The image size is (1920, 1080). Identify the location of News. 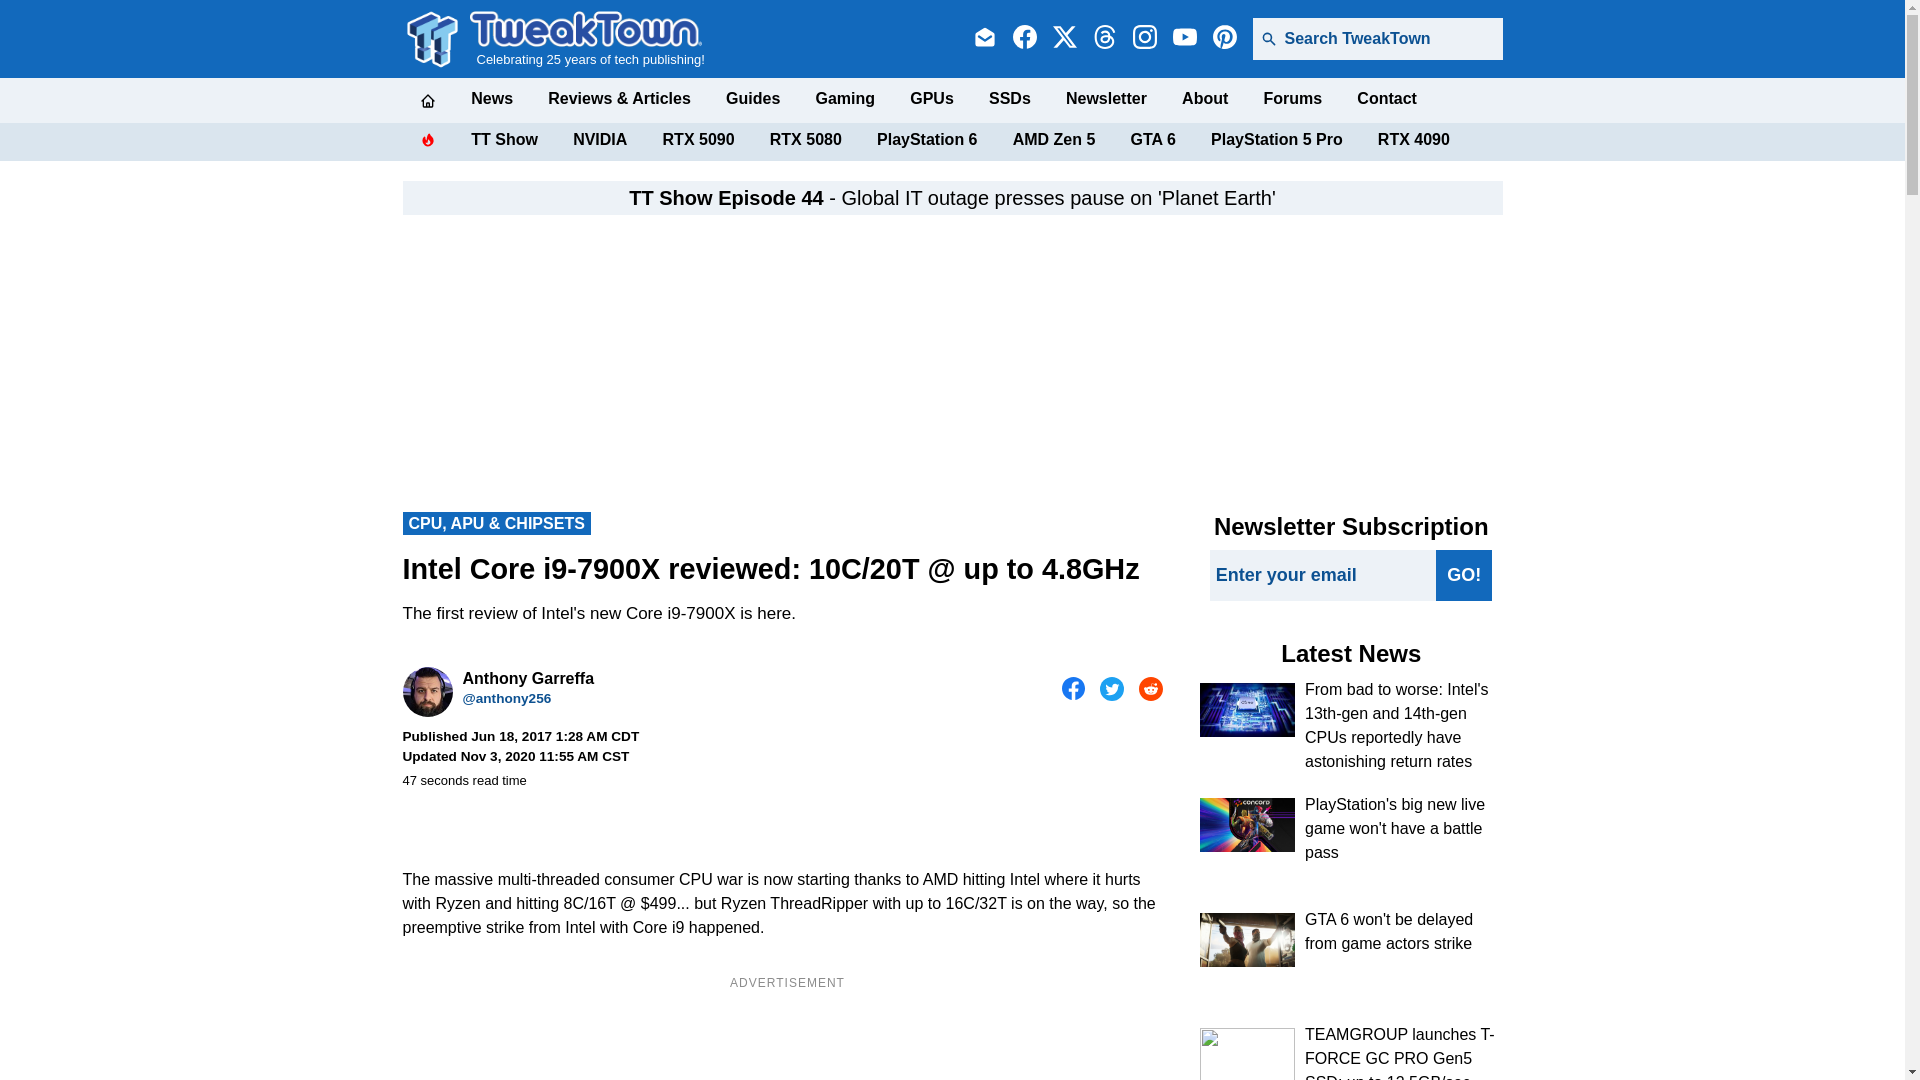
(491, 98).